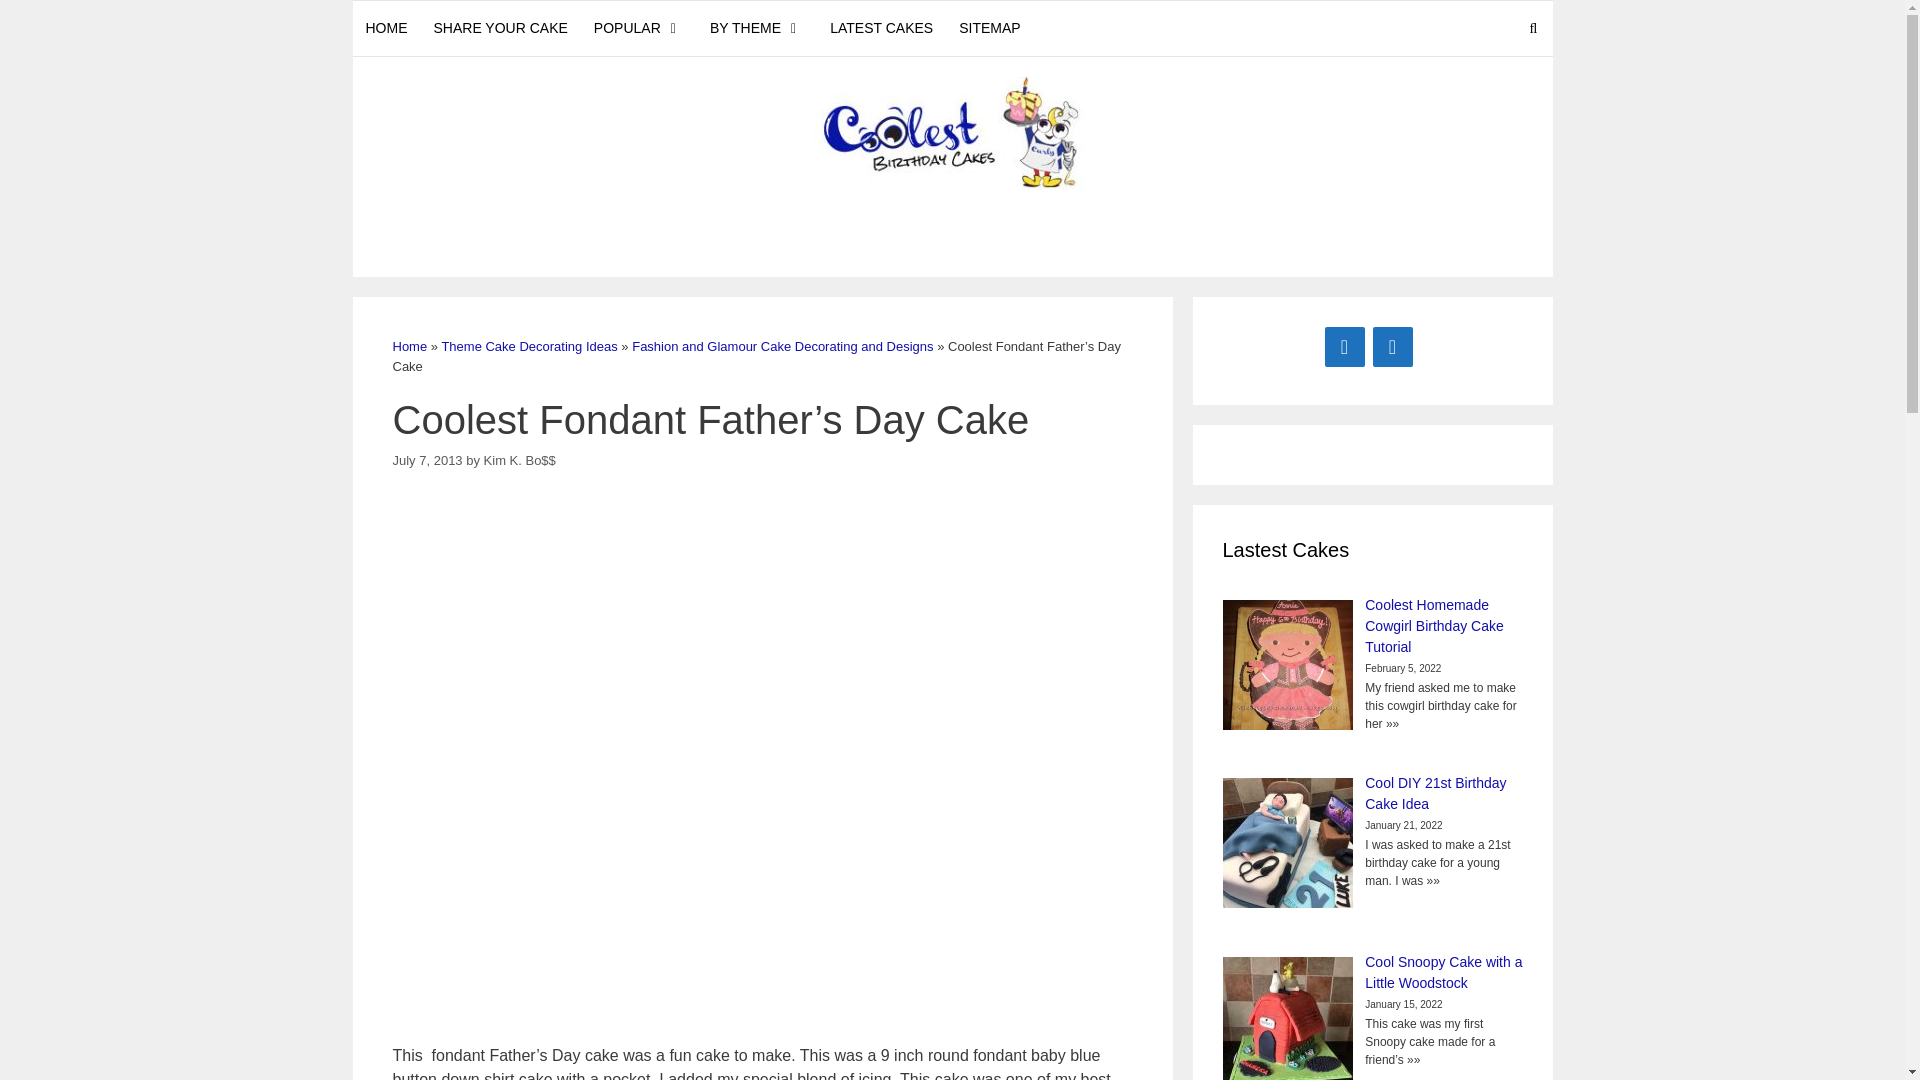 This screenshot has width=1920, height=1080. Describe the element at coordinates (638, 28) in the screenshot. I see `POPULAR` at that location.